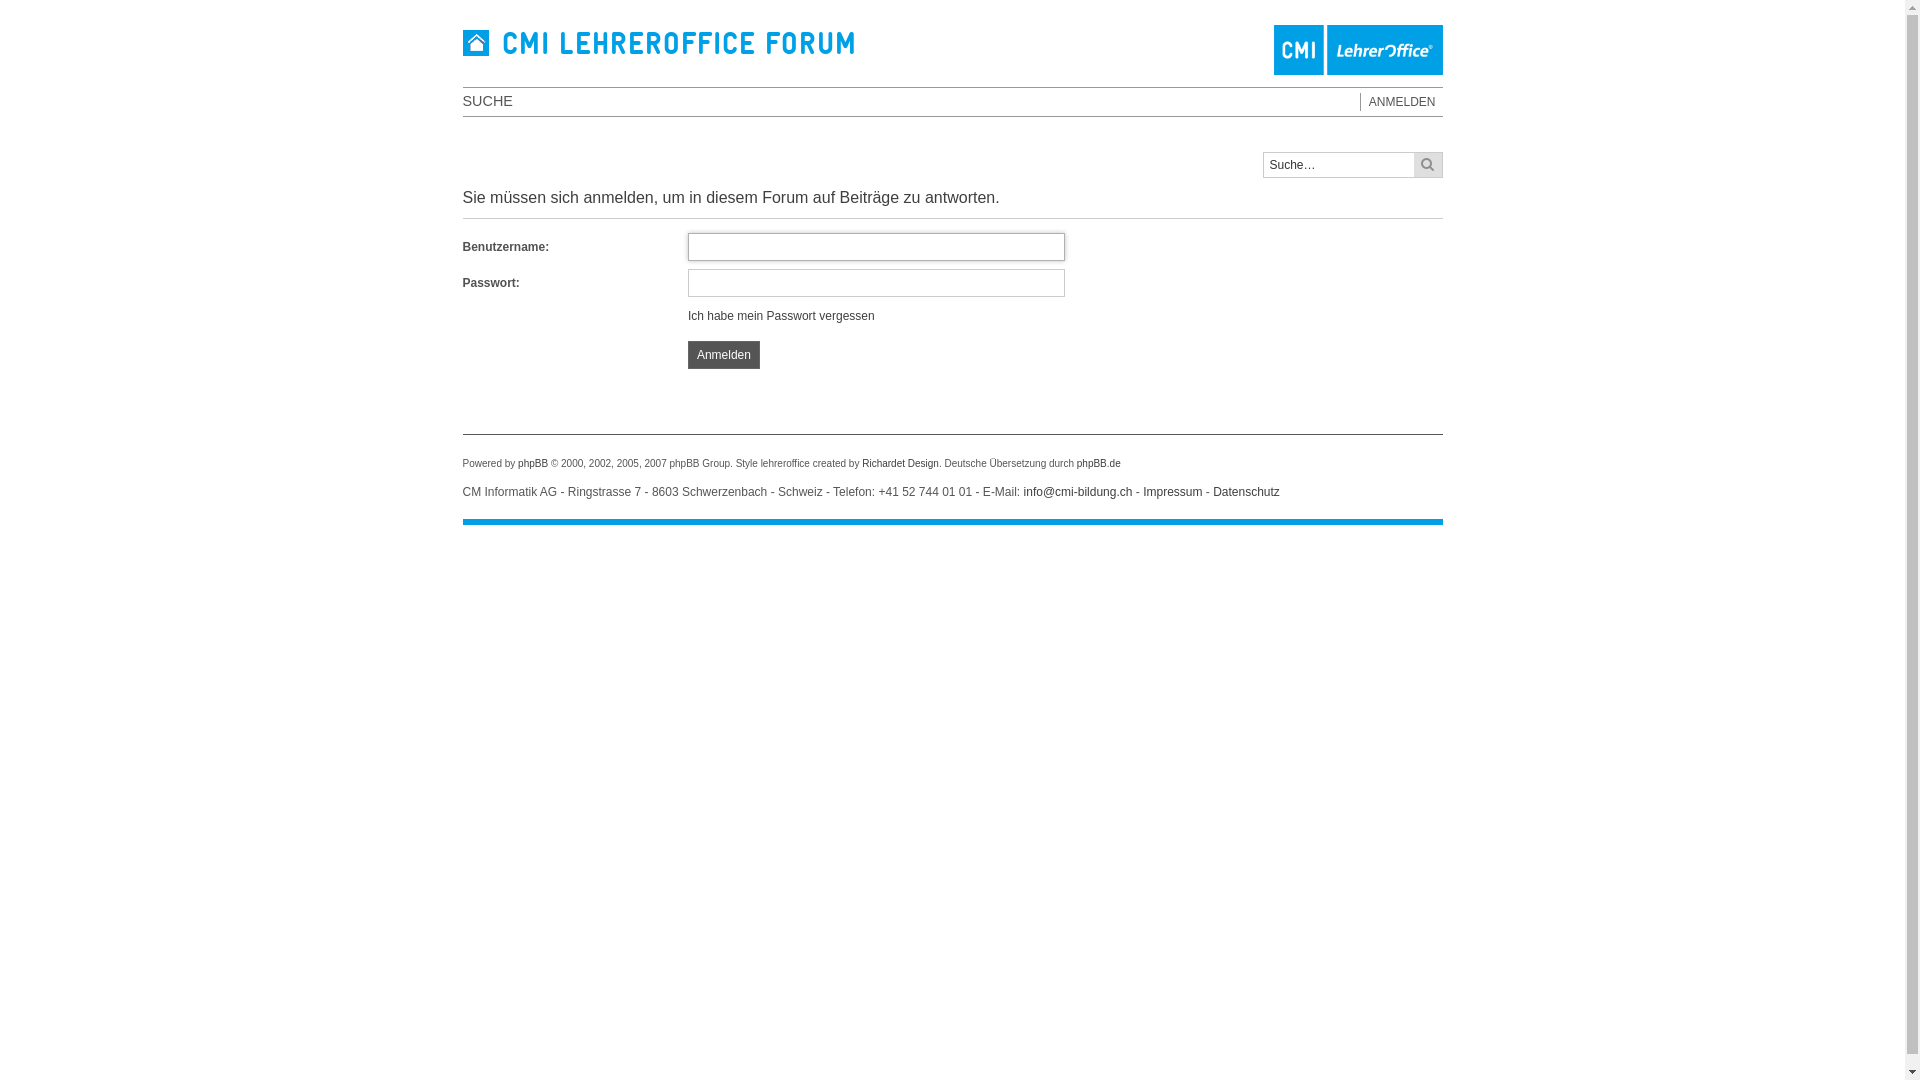  Describe the element at coordinates (487, 101) in the screenshot. I see `SUCHE` at that location.